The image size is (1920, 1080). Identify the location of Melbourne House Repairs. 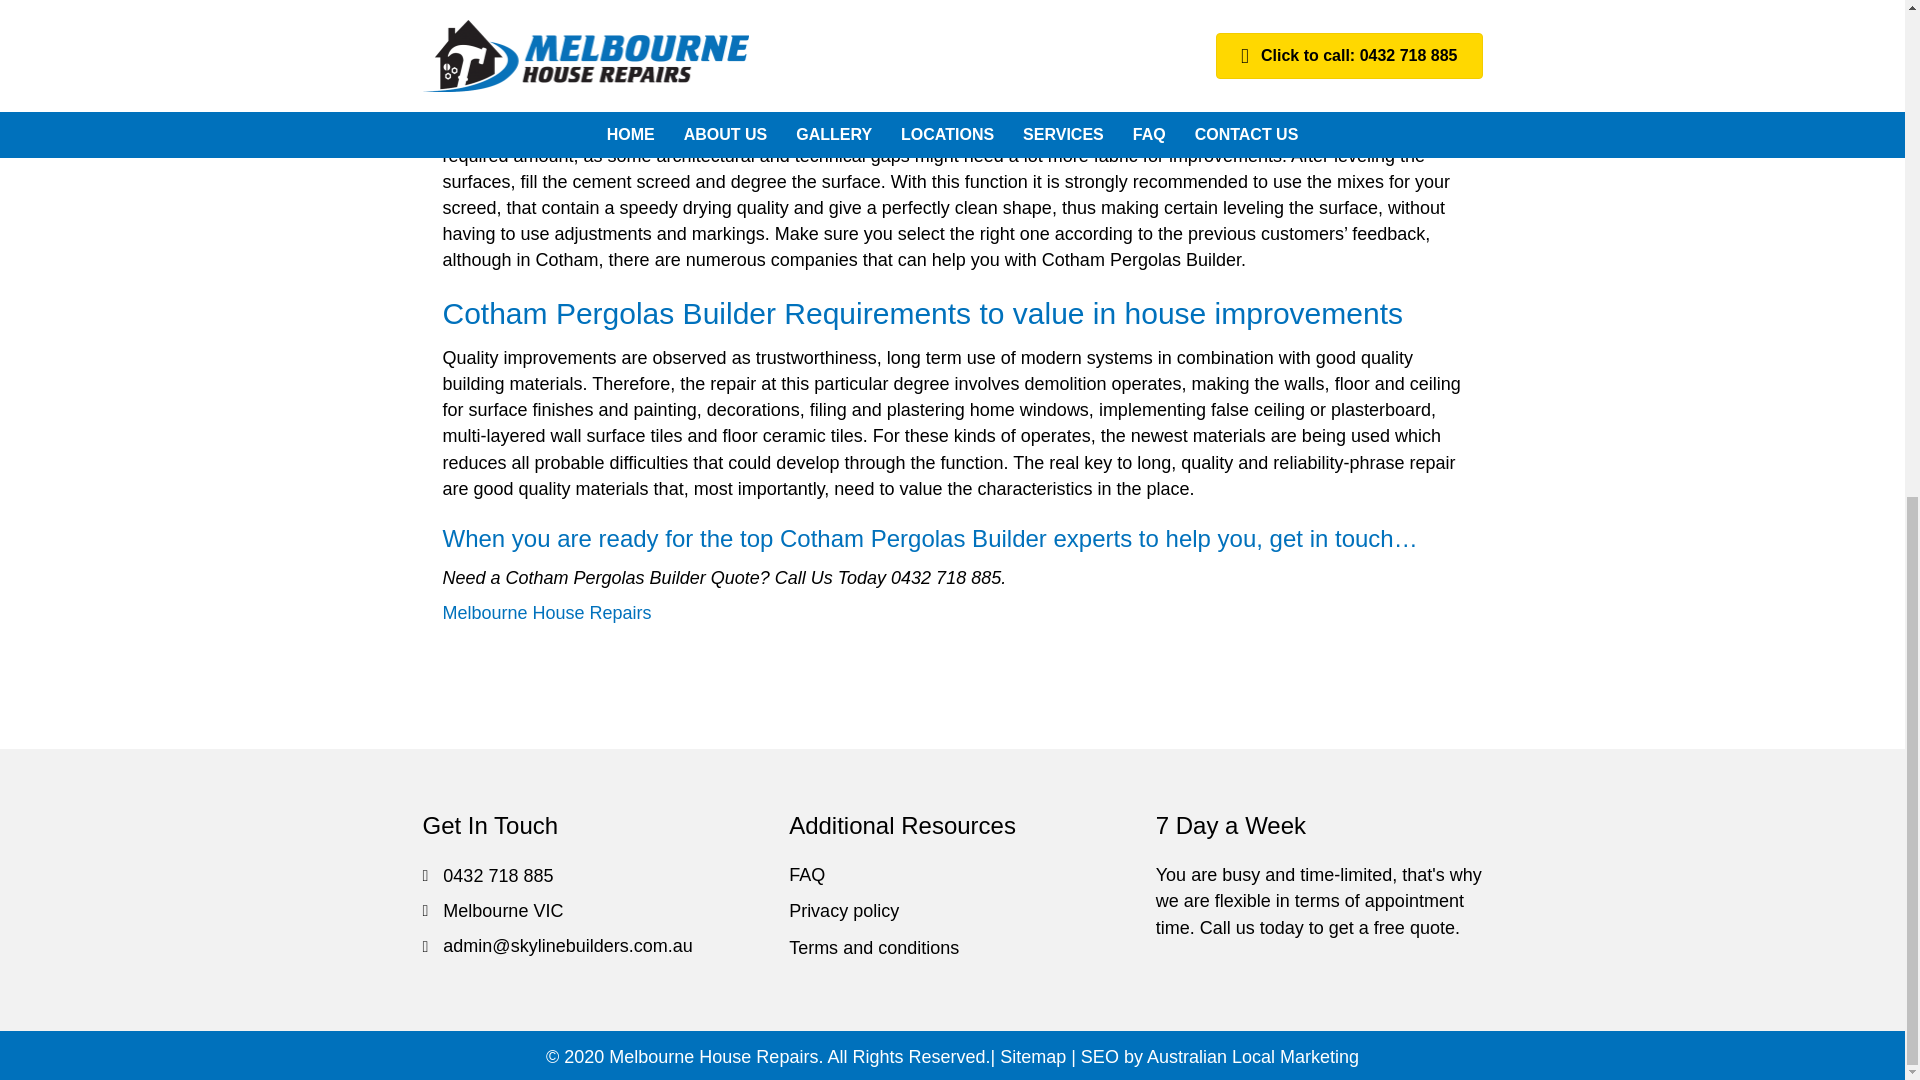
(712, 1056).